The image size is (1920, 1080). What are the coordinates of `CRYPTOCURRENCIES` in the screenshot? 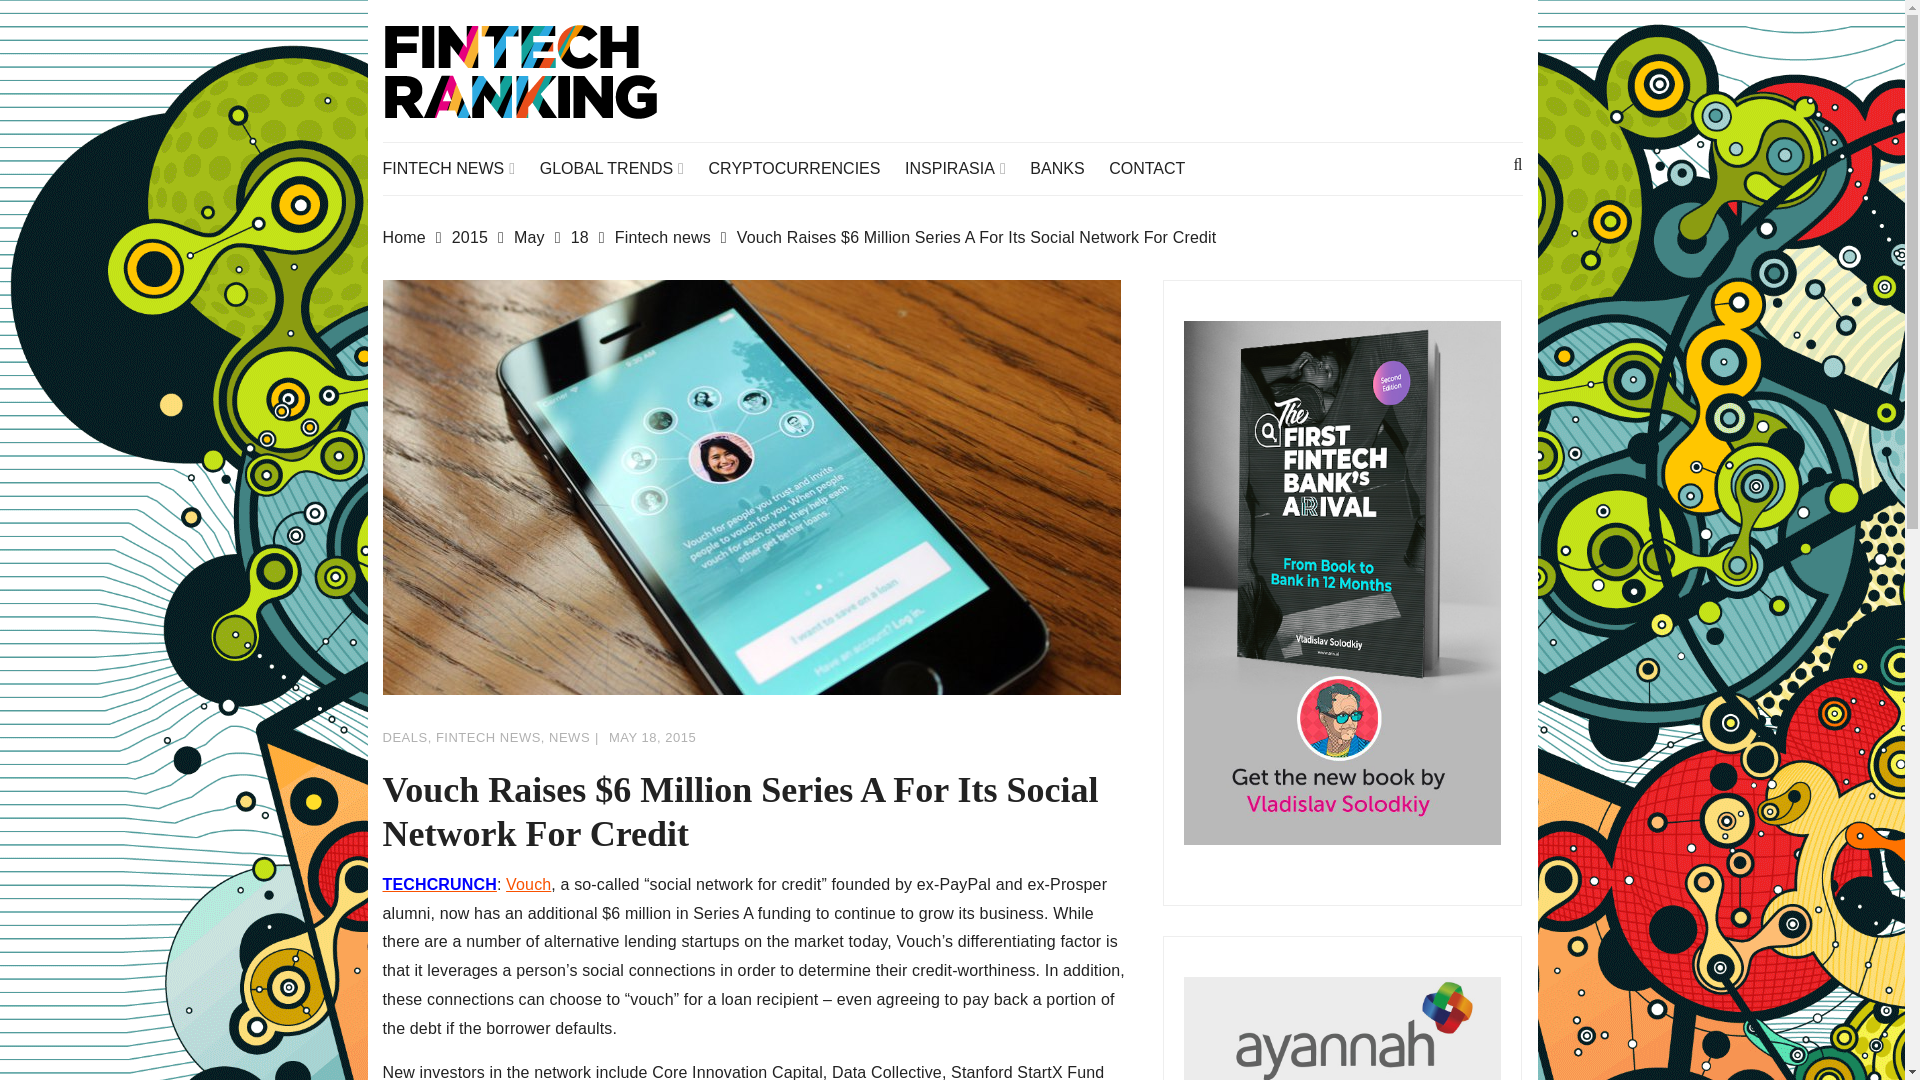 It's located at (804, 168).